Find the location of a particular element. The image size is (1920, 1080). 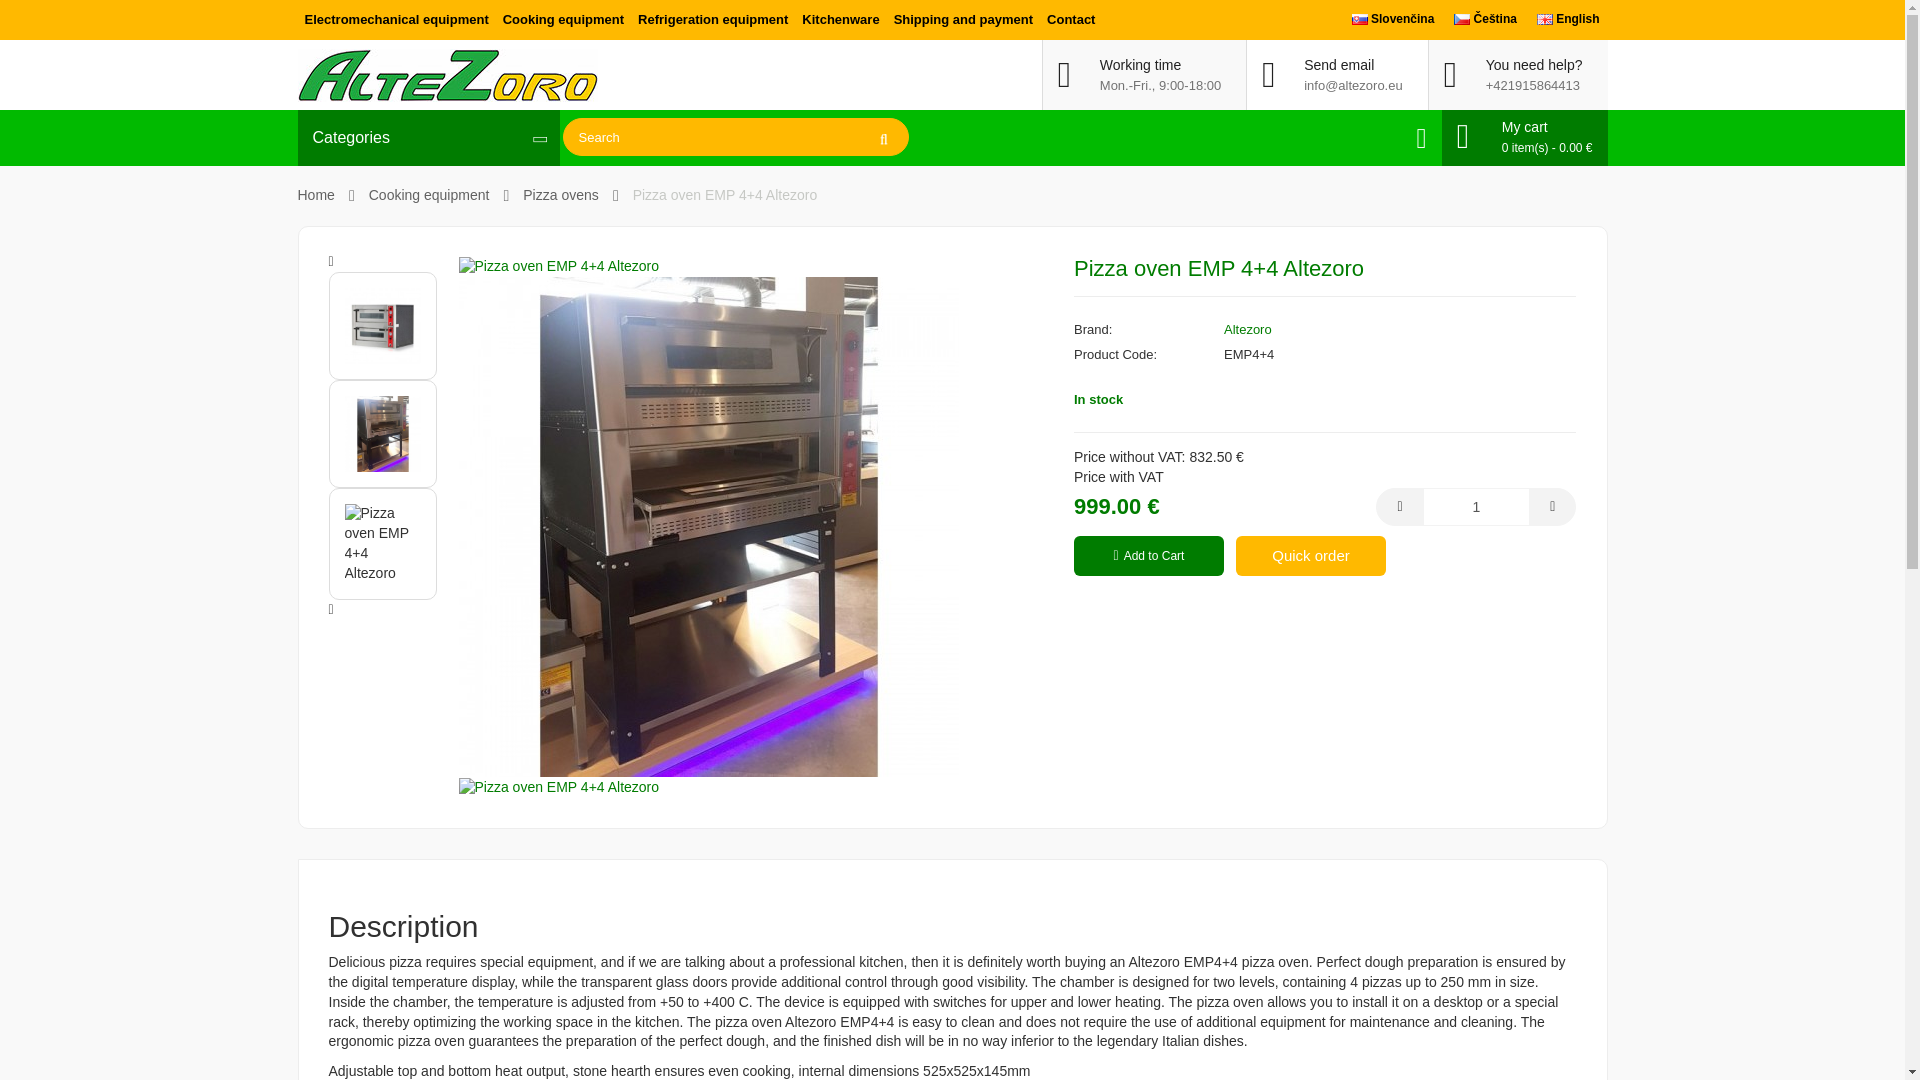

Shipping and payment is located at coordinates (964, 20).